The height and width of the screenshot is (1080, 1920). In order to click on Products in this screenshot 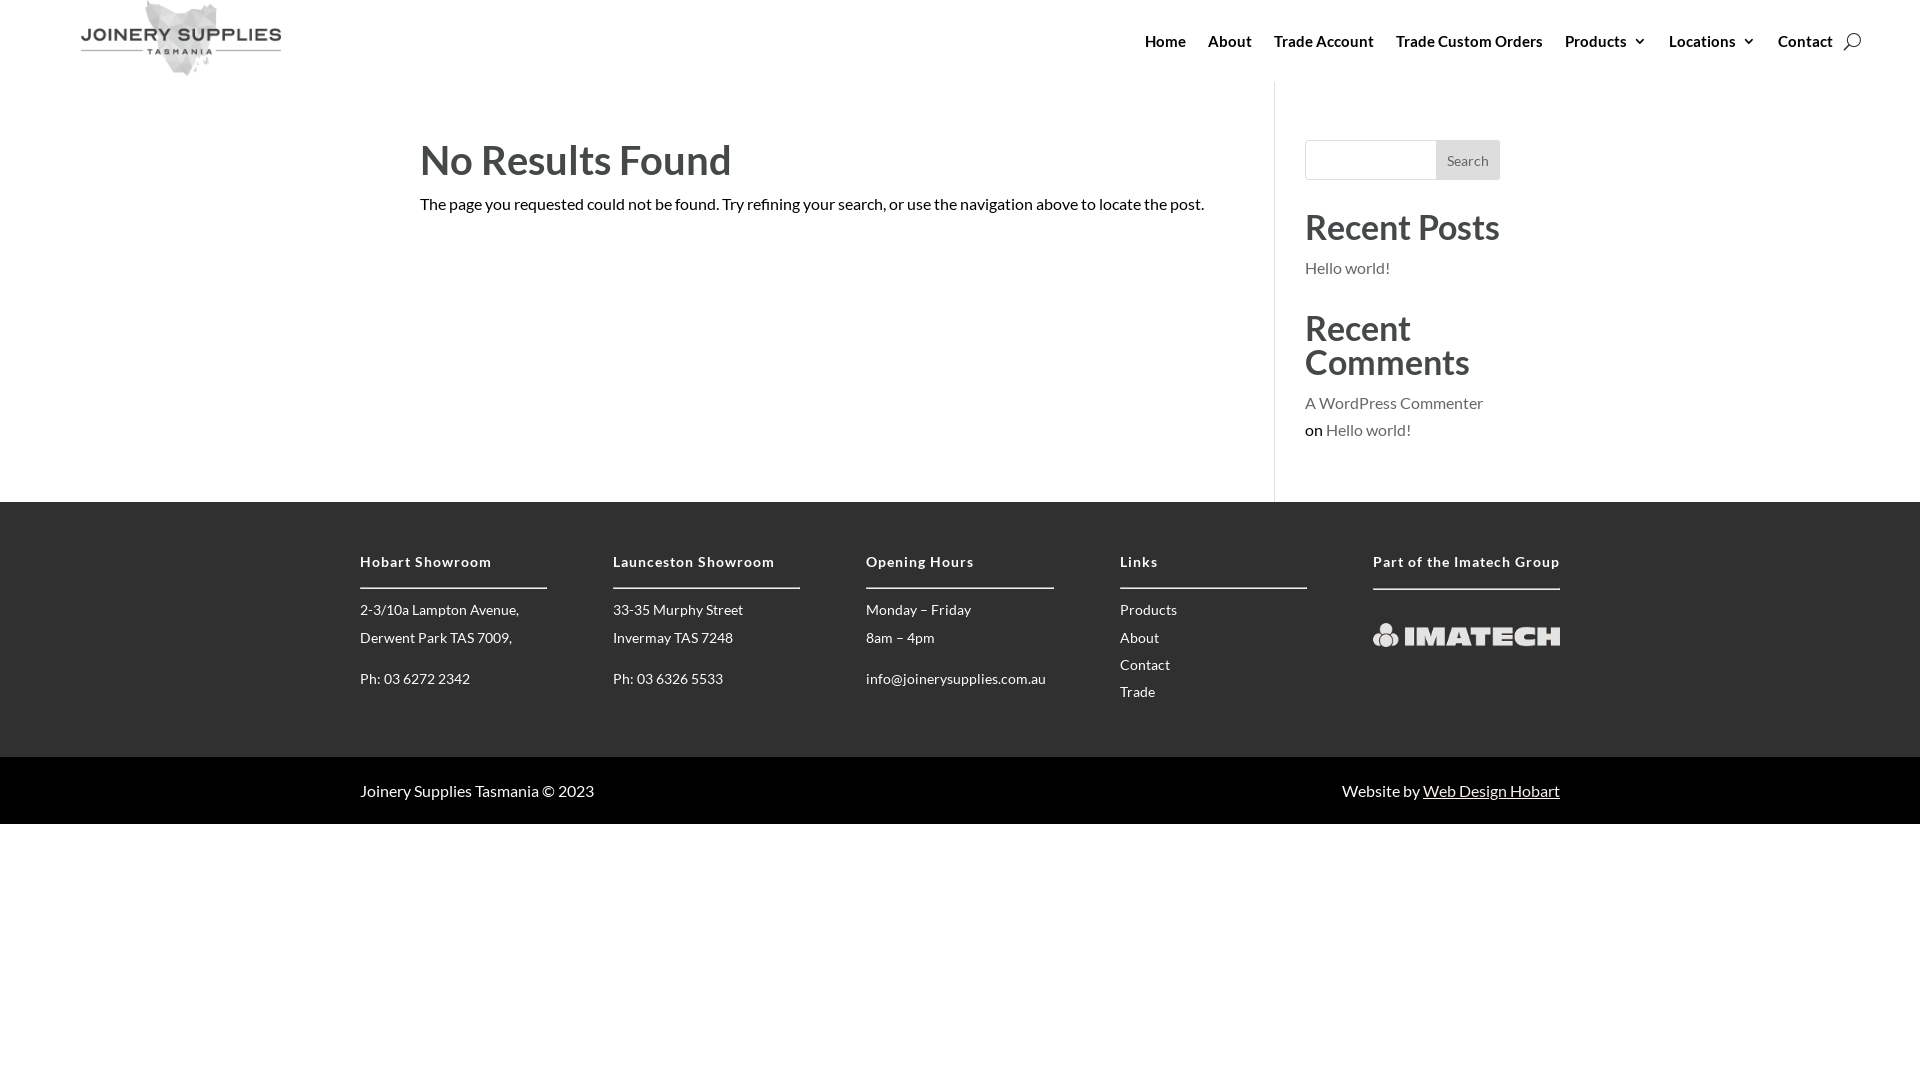, I will do `click(1148, 610)`.